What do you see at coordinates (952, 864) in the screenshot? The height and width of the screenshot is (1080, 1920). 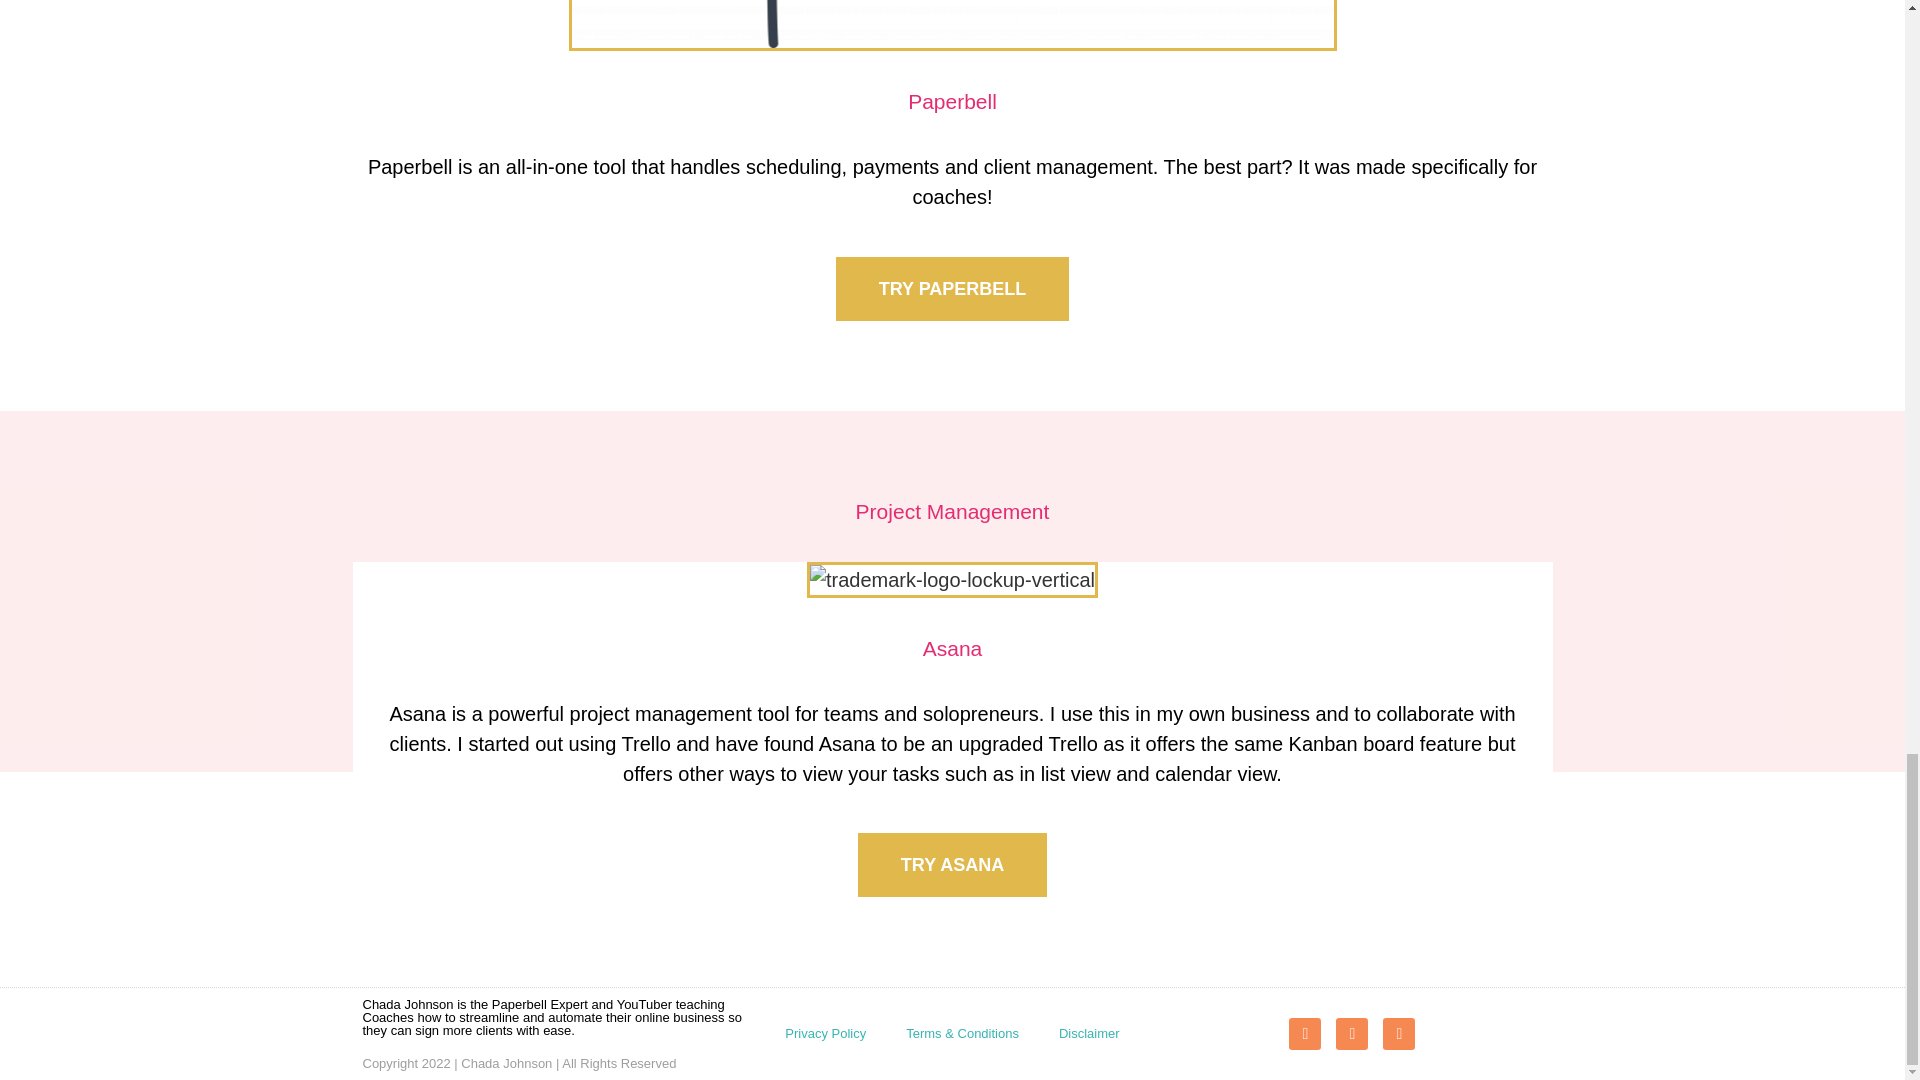 I see `TRY ASANA` at bounding box center [952, 864].